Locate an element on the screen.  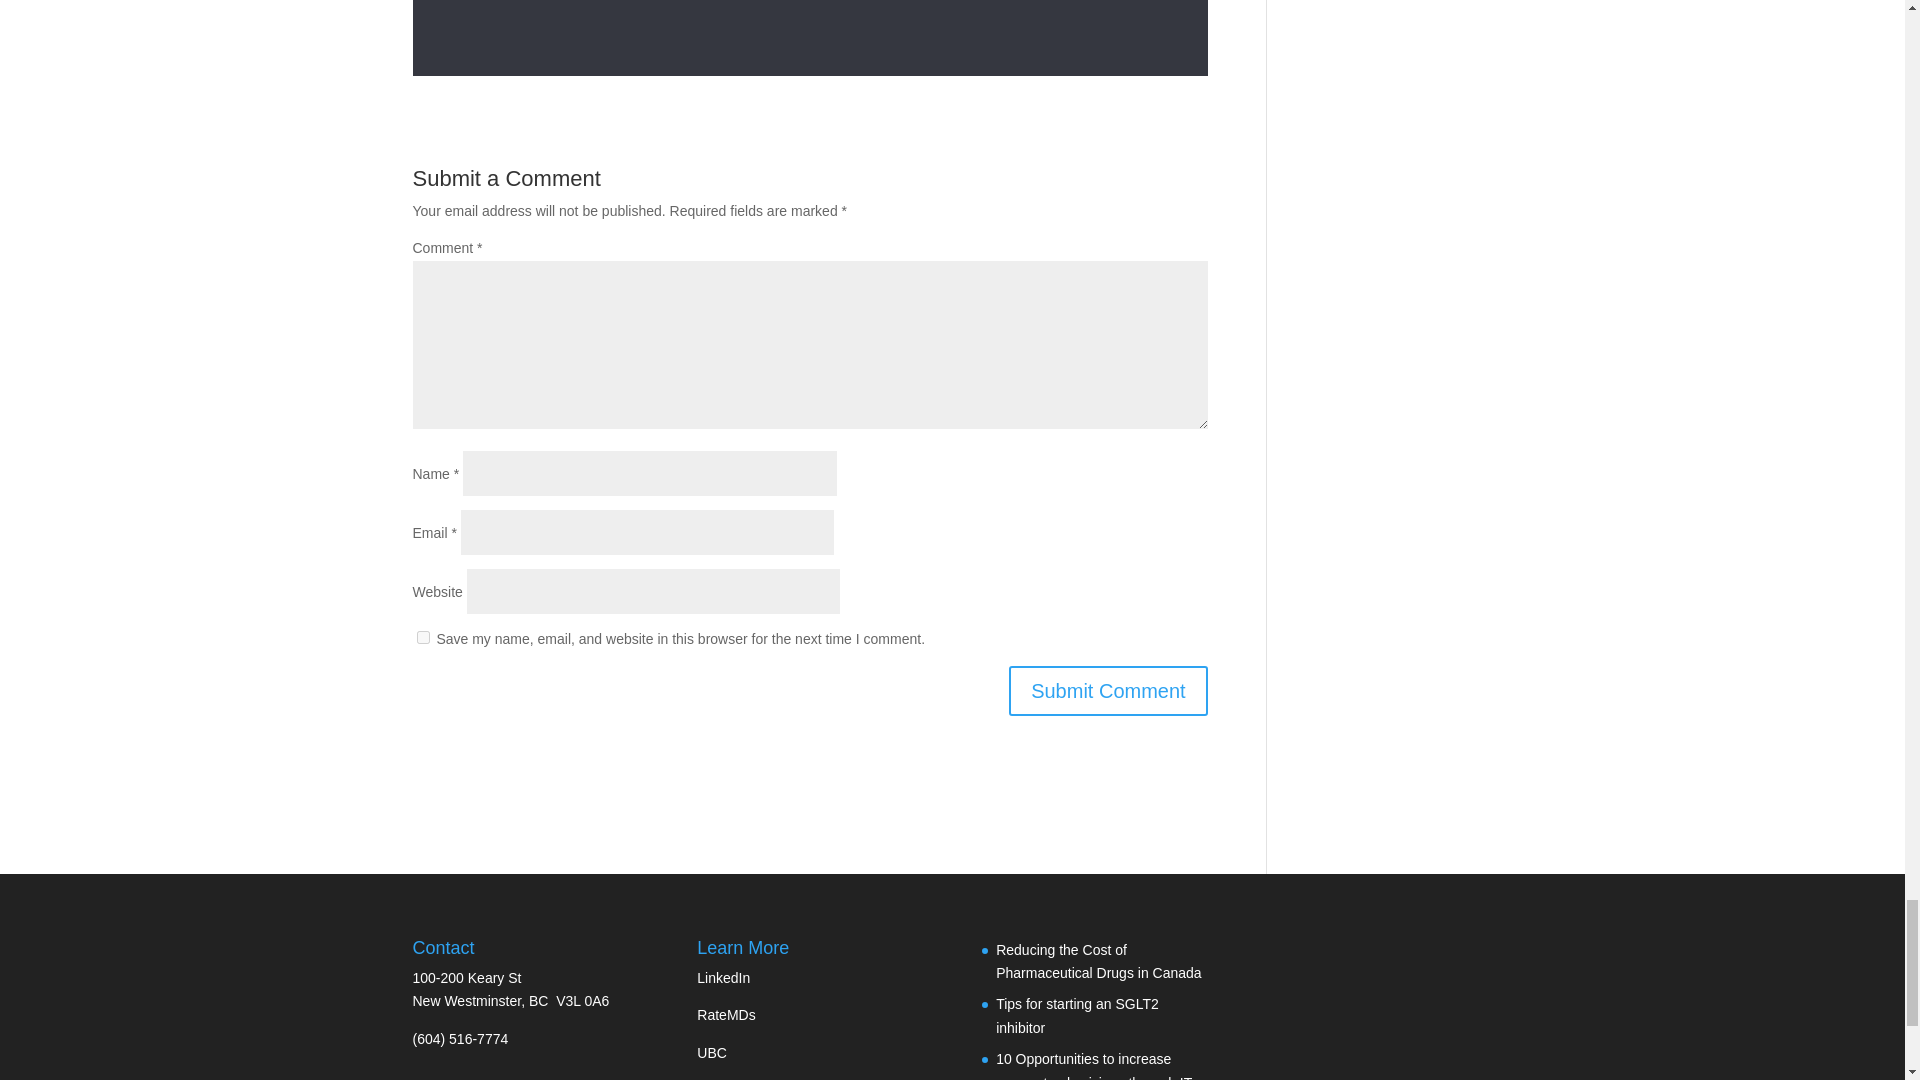
Tips for starting an SGLT2 inhibitor is located at coordinates (1078, 1015).